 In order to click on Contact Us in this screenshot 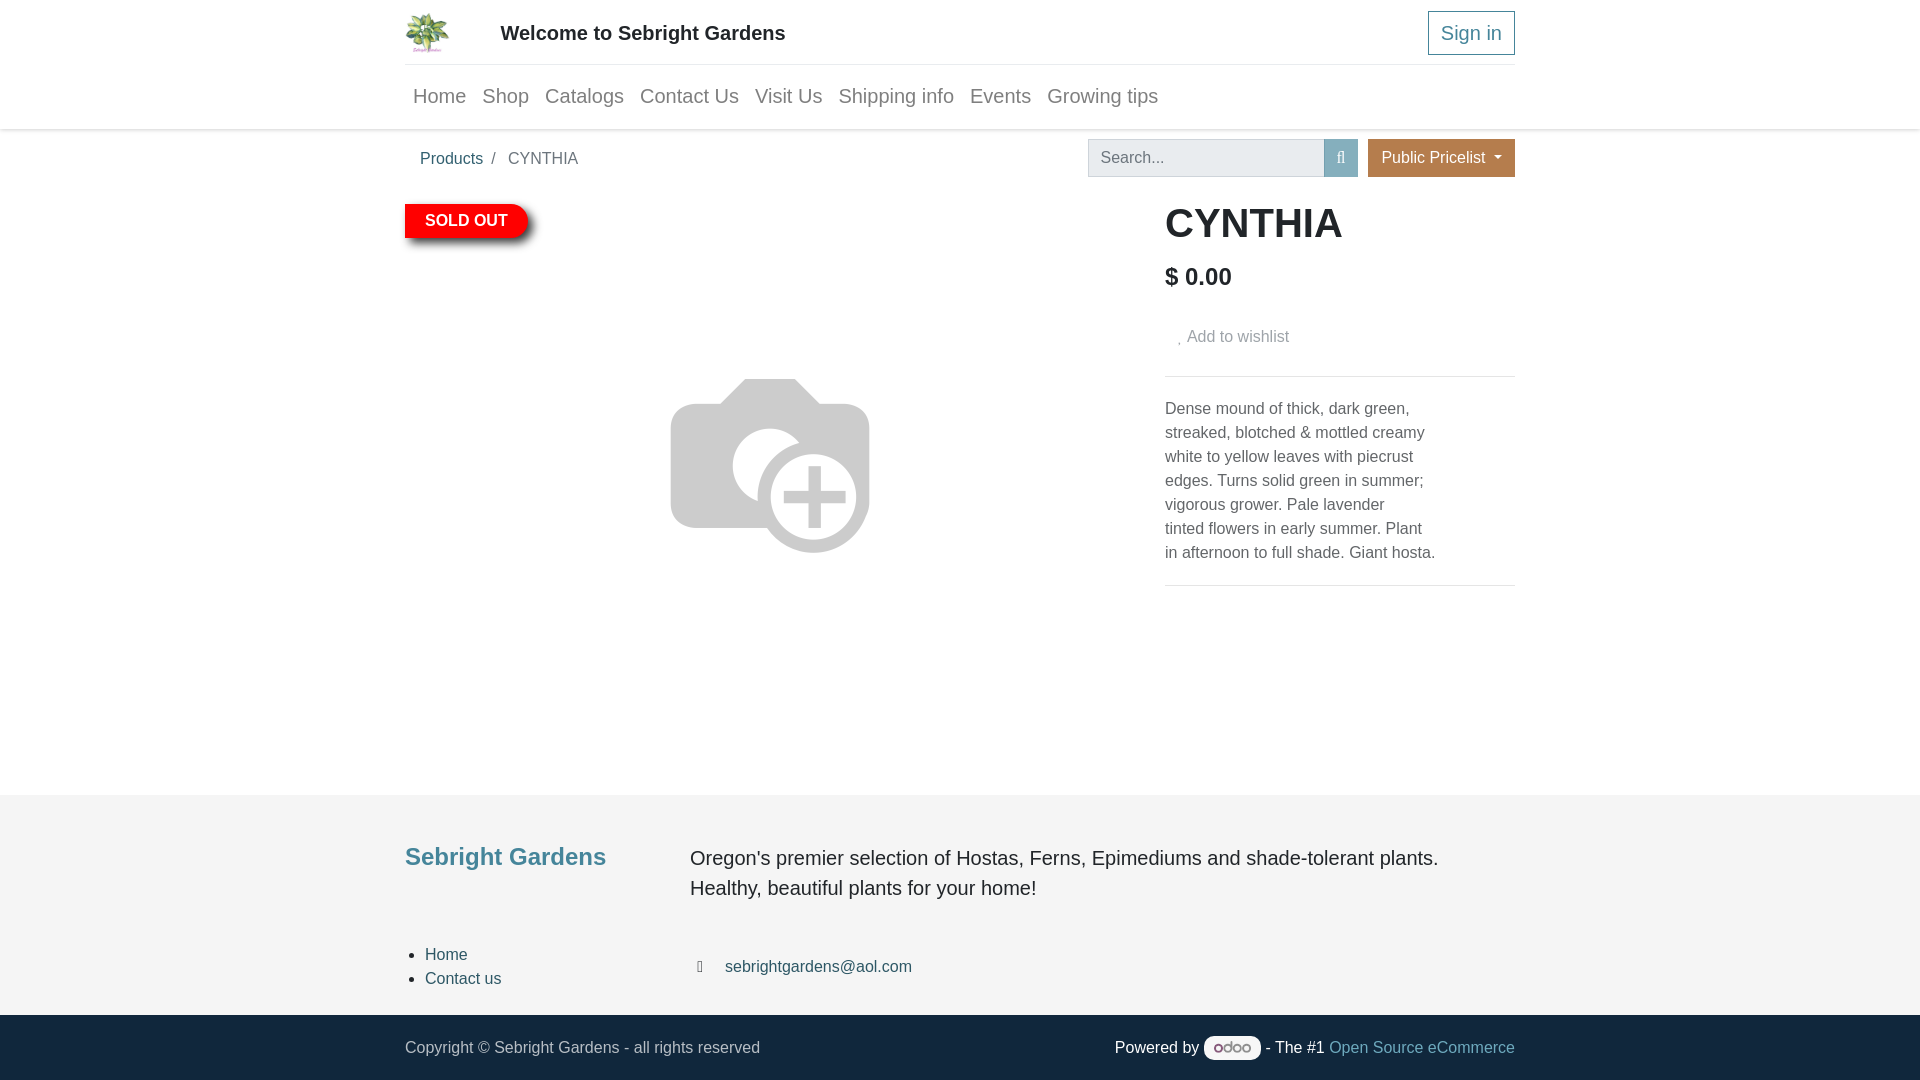, I will do `click(688, 96)`.